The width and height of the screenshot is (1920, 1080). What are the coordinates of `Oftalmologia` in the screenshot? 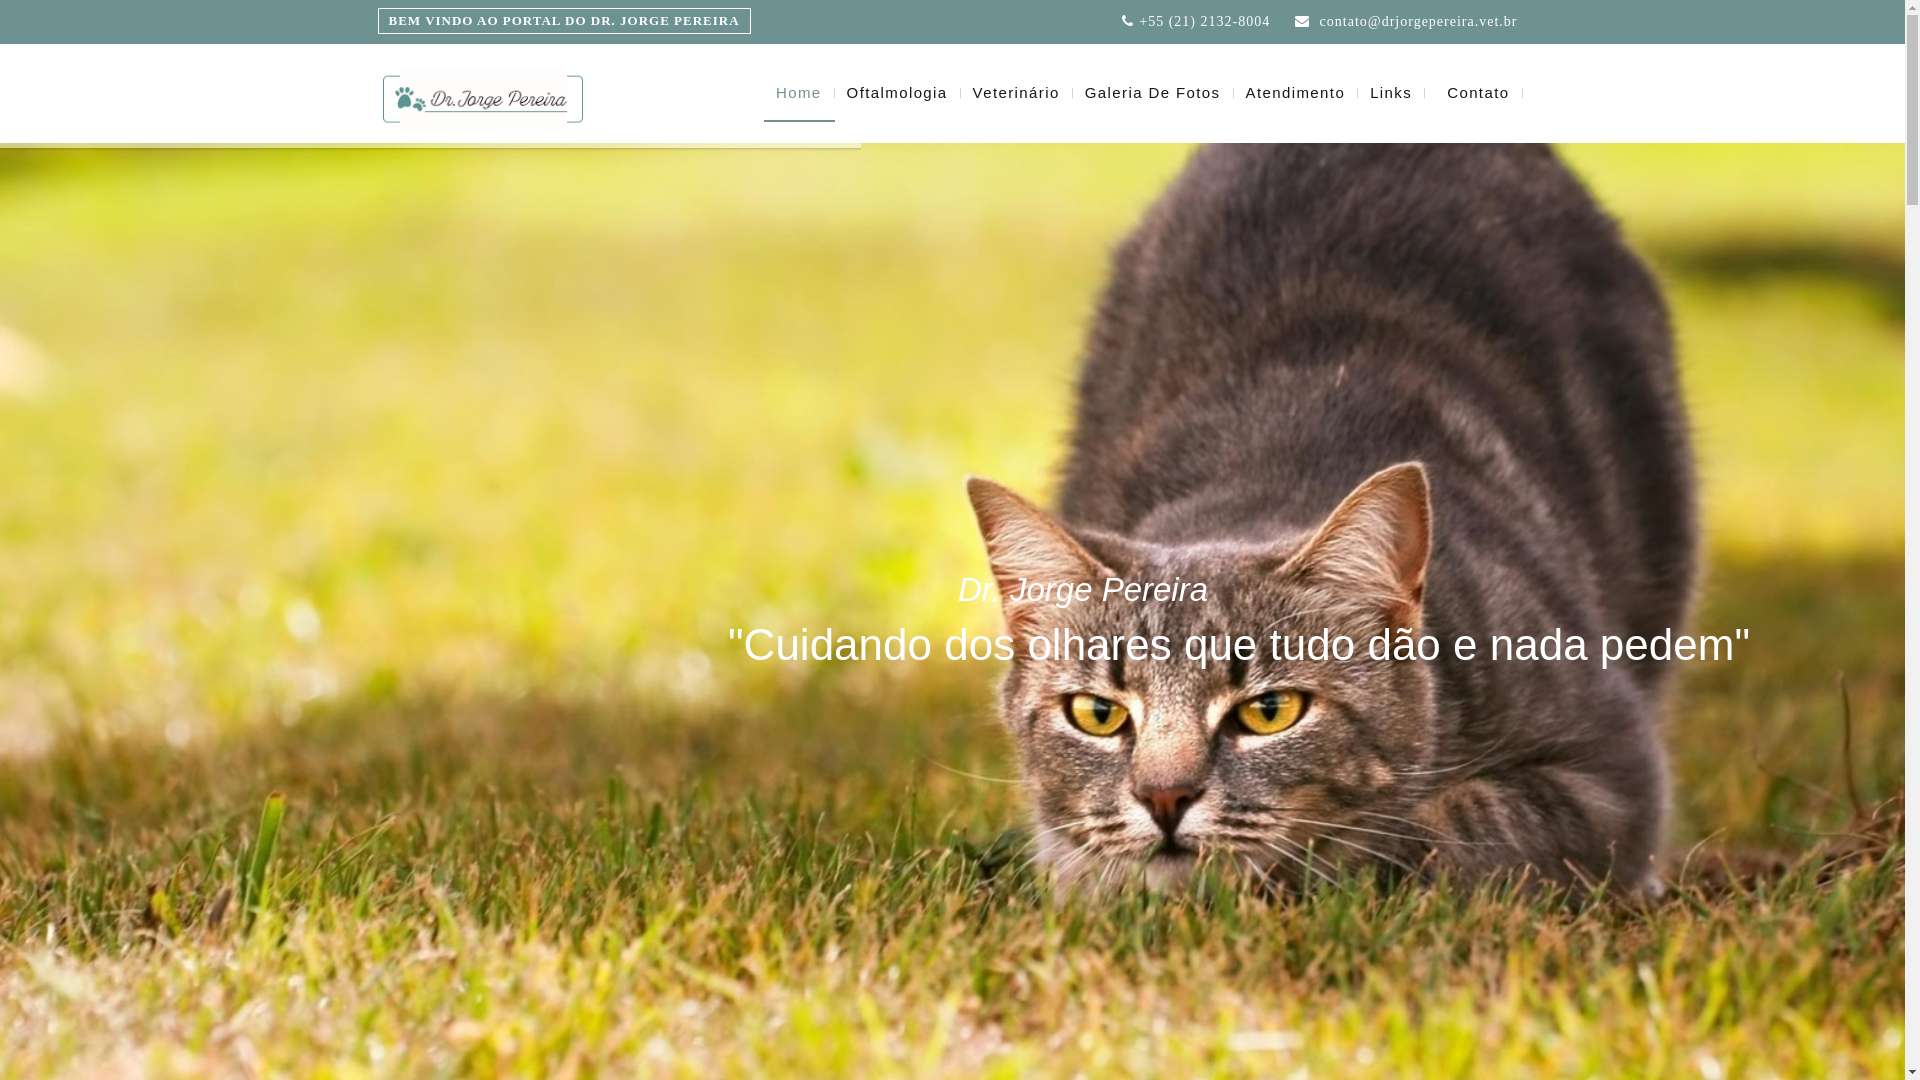 It's located at (898, 93).